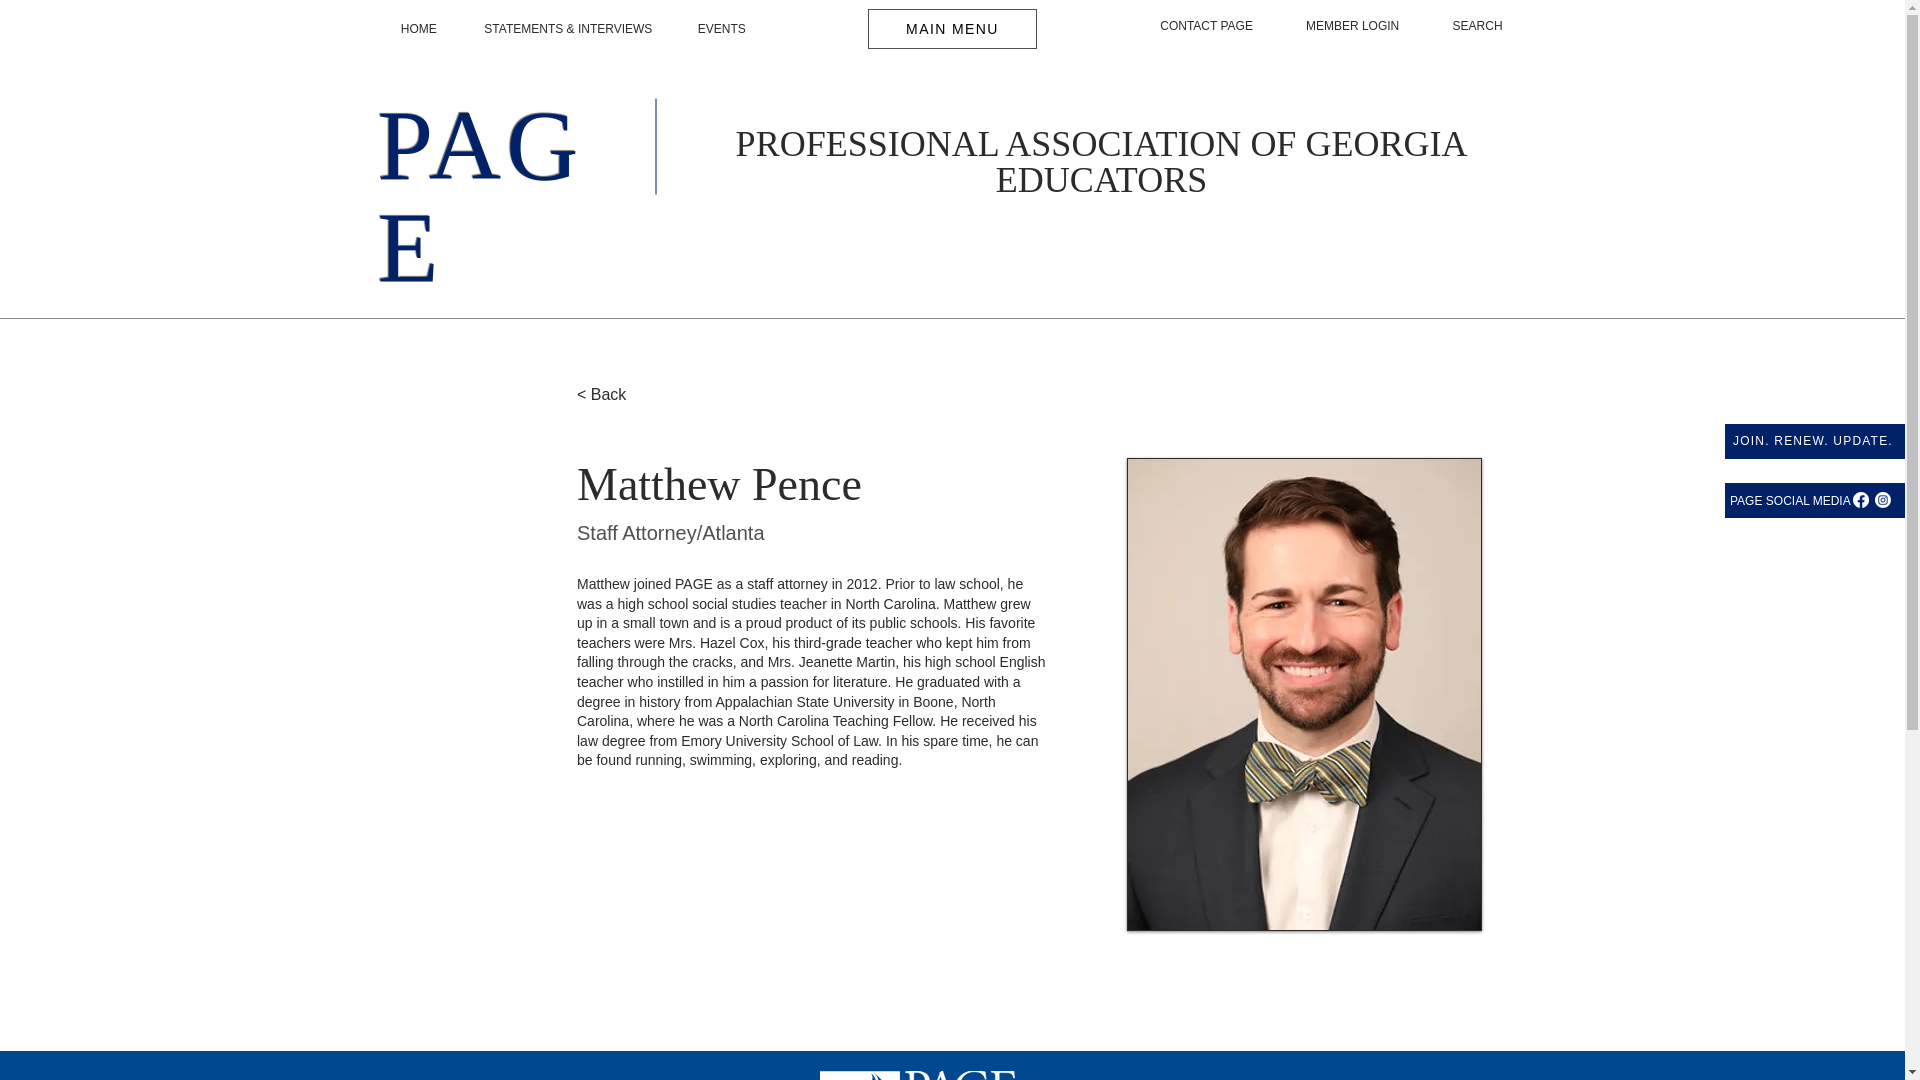 The image size is (1920, 1080). Describe the element at coordinates (721, 30) in the screenshot. I see `EVENTS` at that location.